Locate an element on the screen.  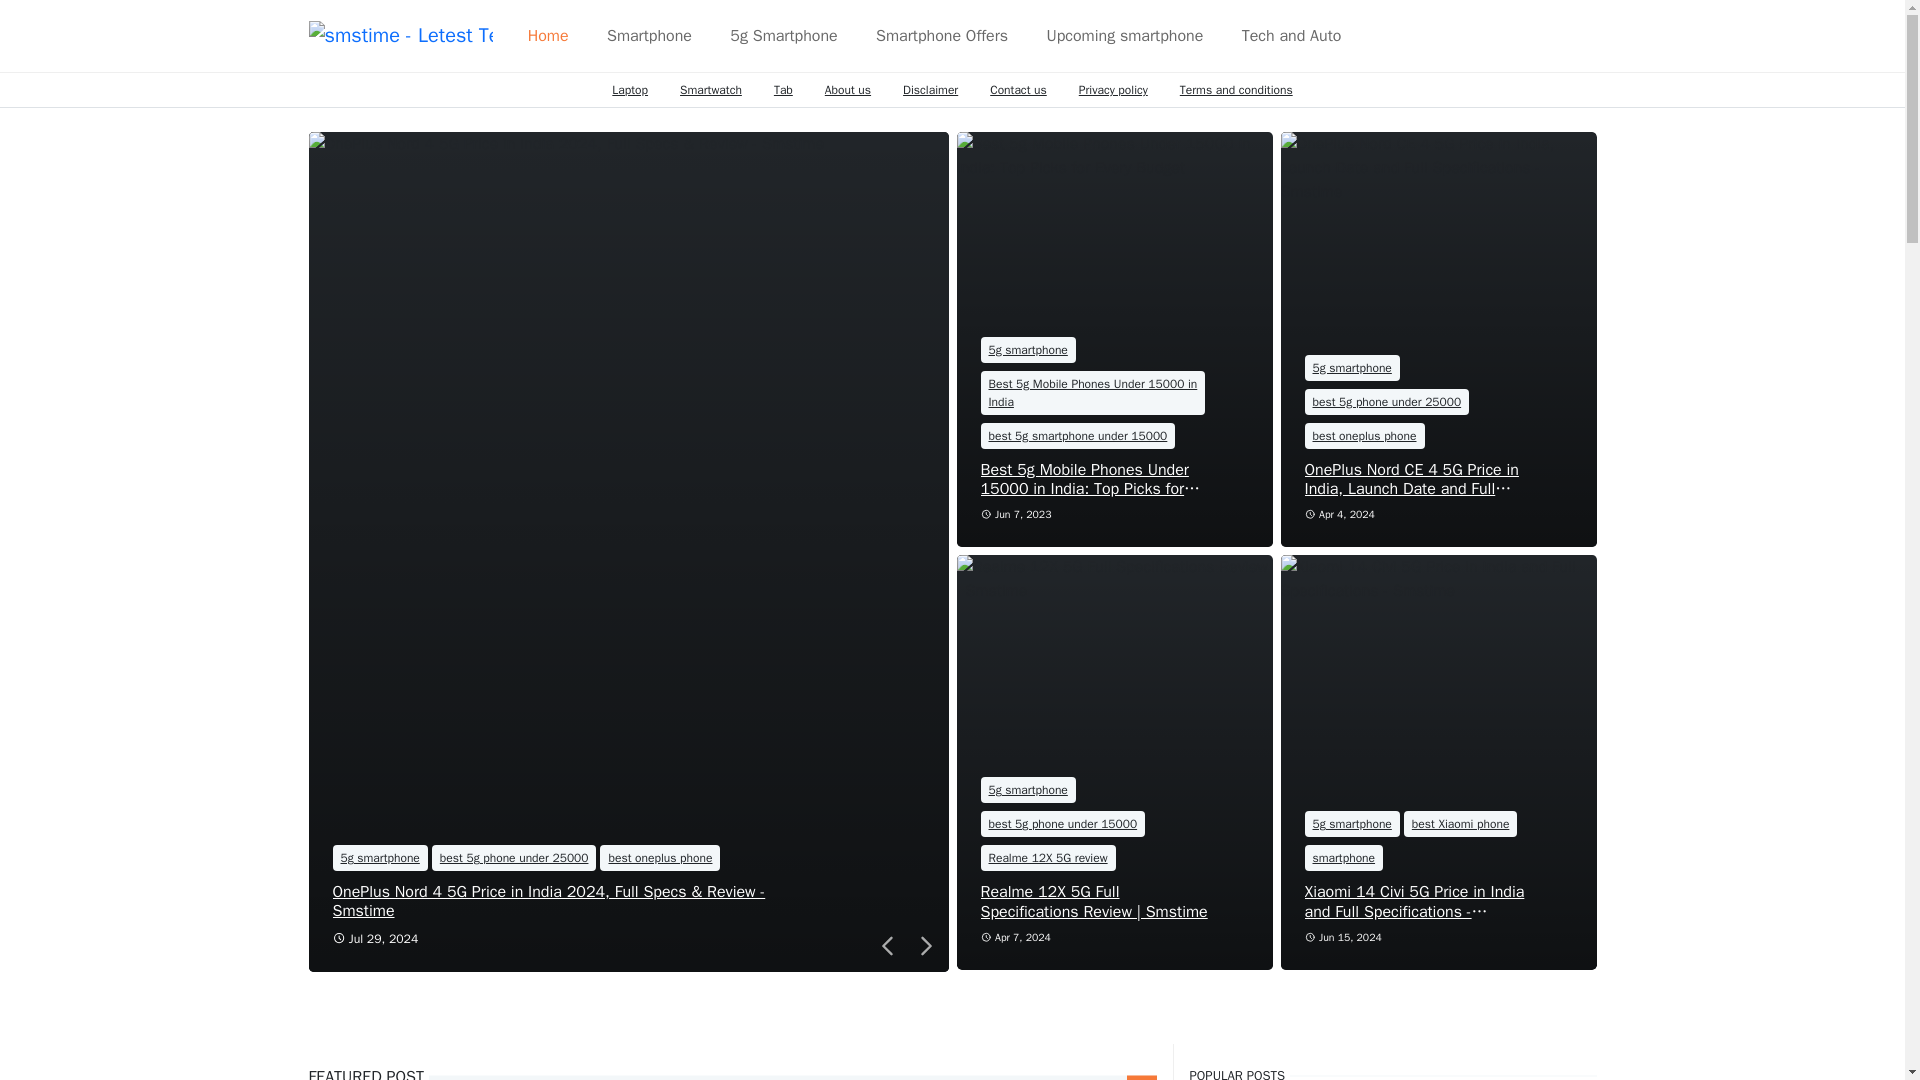
Smartphone is located at coordinates (648, 36).